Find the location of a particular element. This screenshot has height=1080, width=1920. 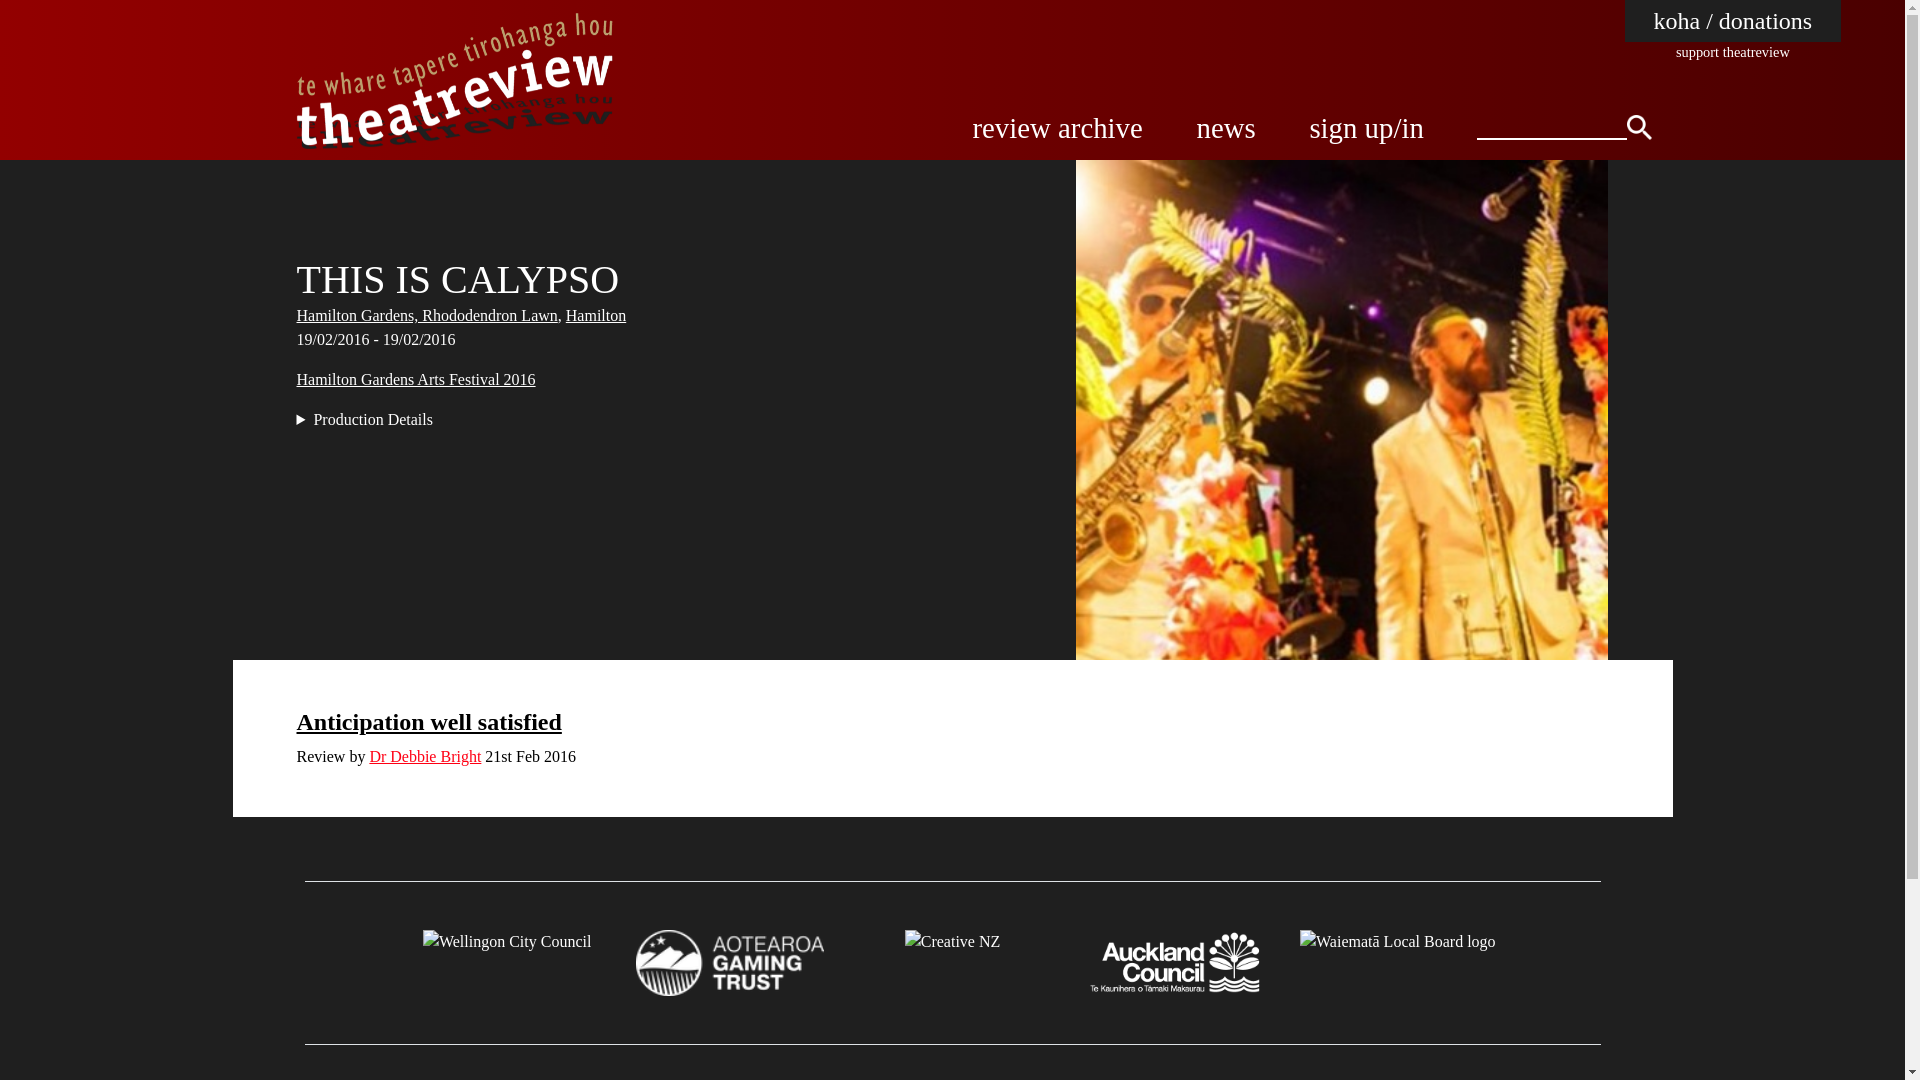

Hamilton Gardens Arts Festival 2016 is located at coordinates (415, 379).